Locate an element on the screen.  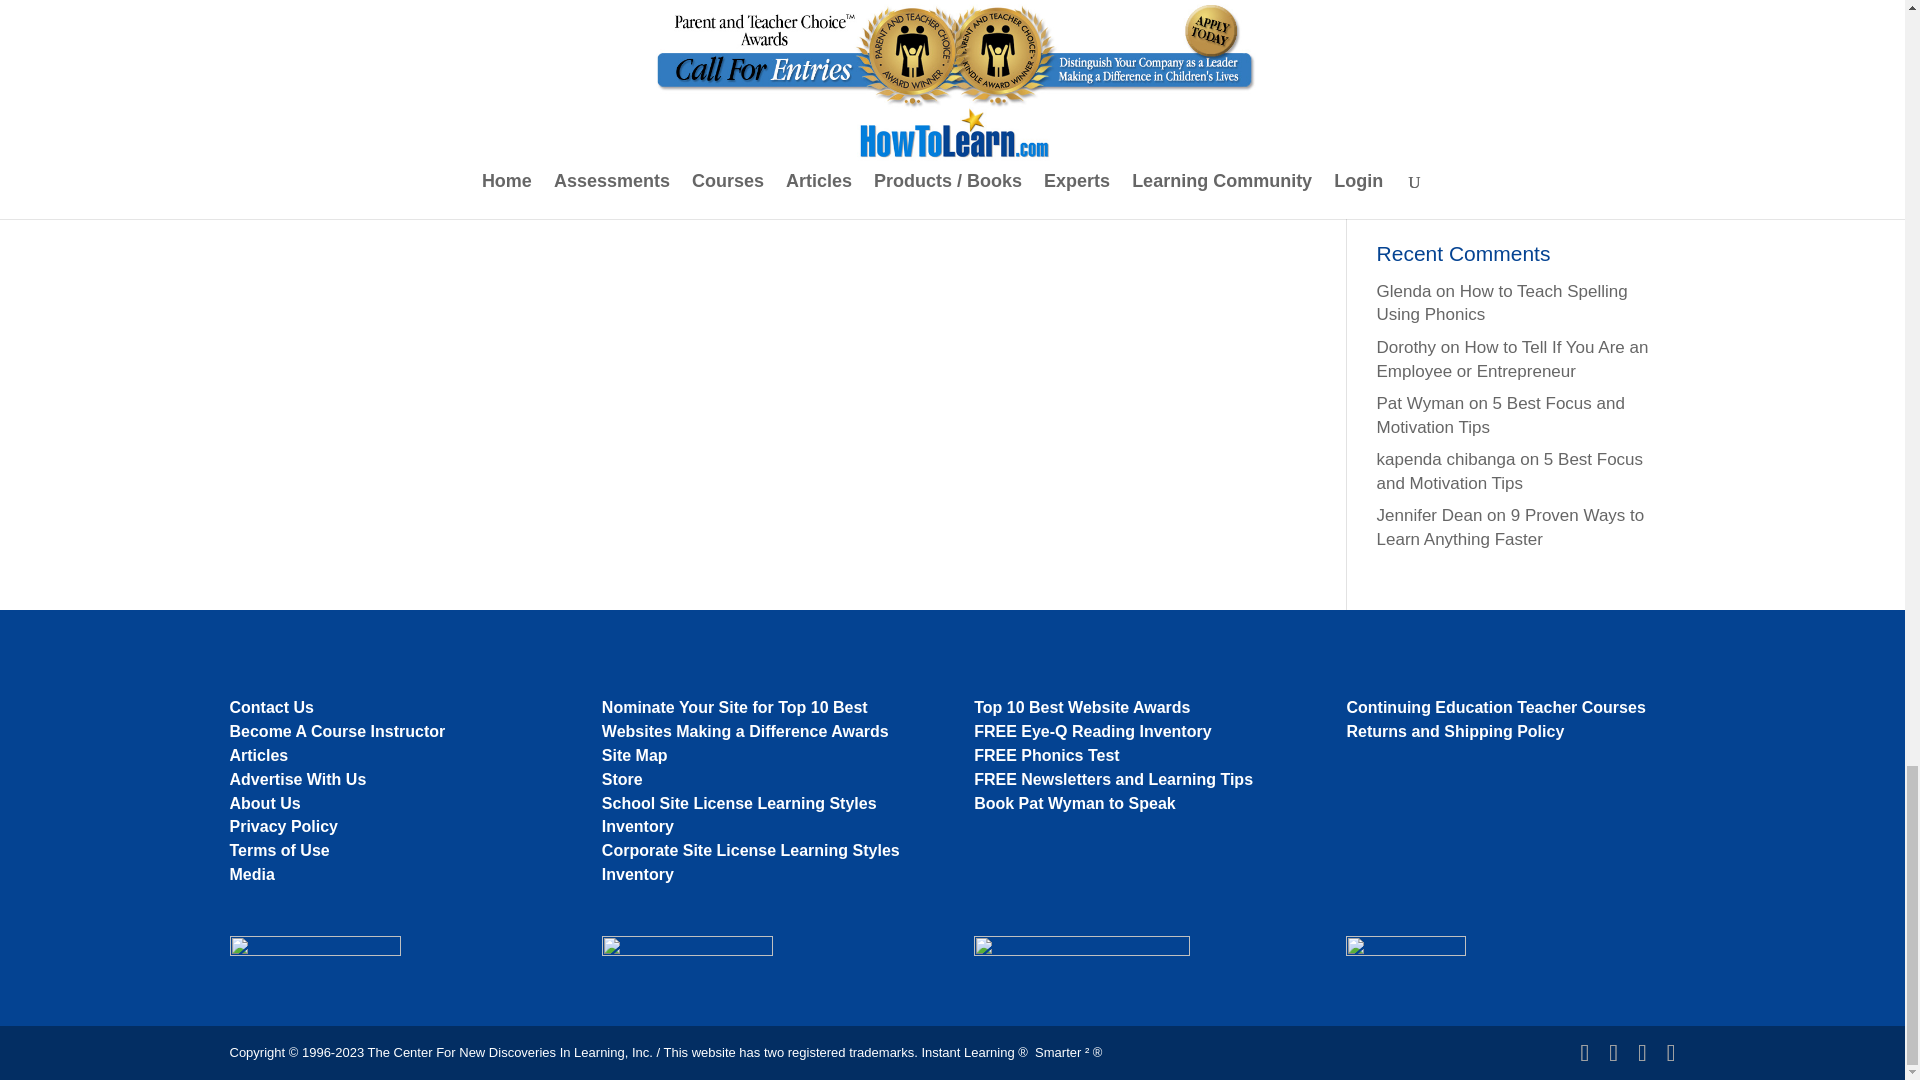
Pat Wyman is located at coordinates (1420, 403).